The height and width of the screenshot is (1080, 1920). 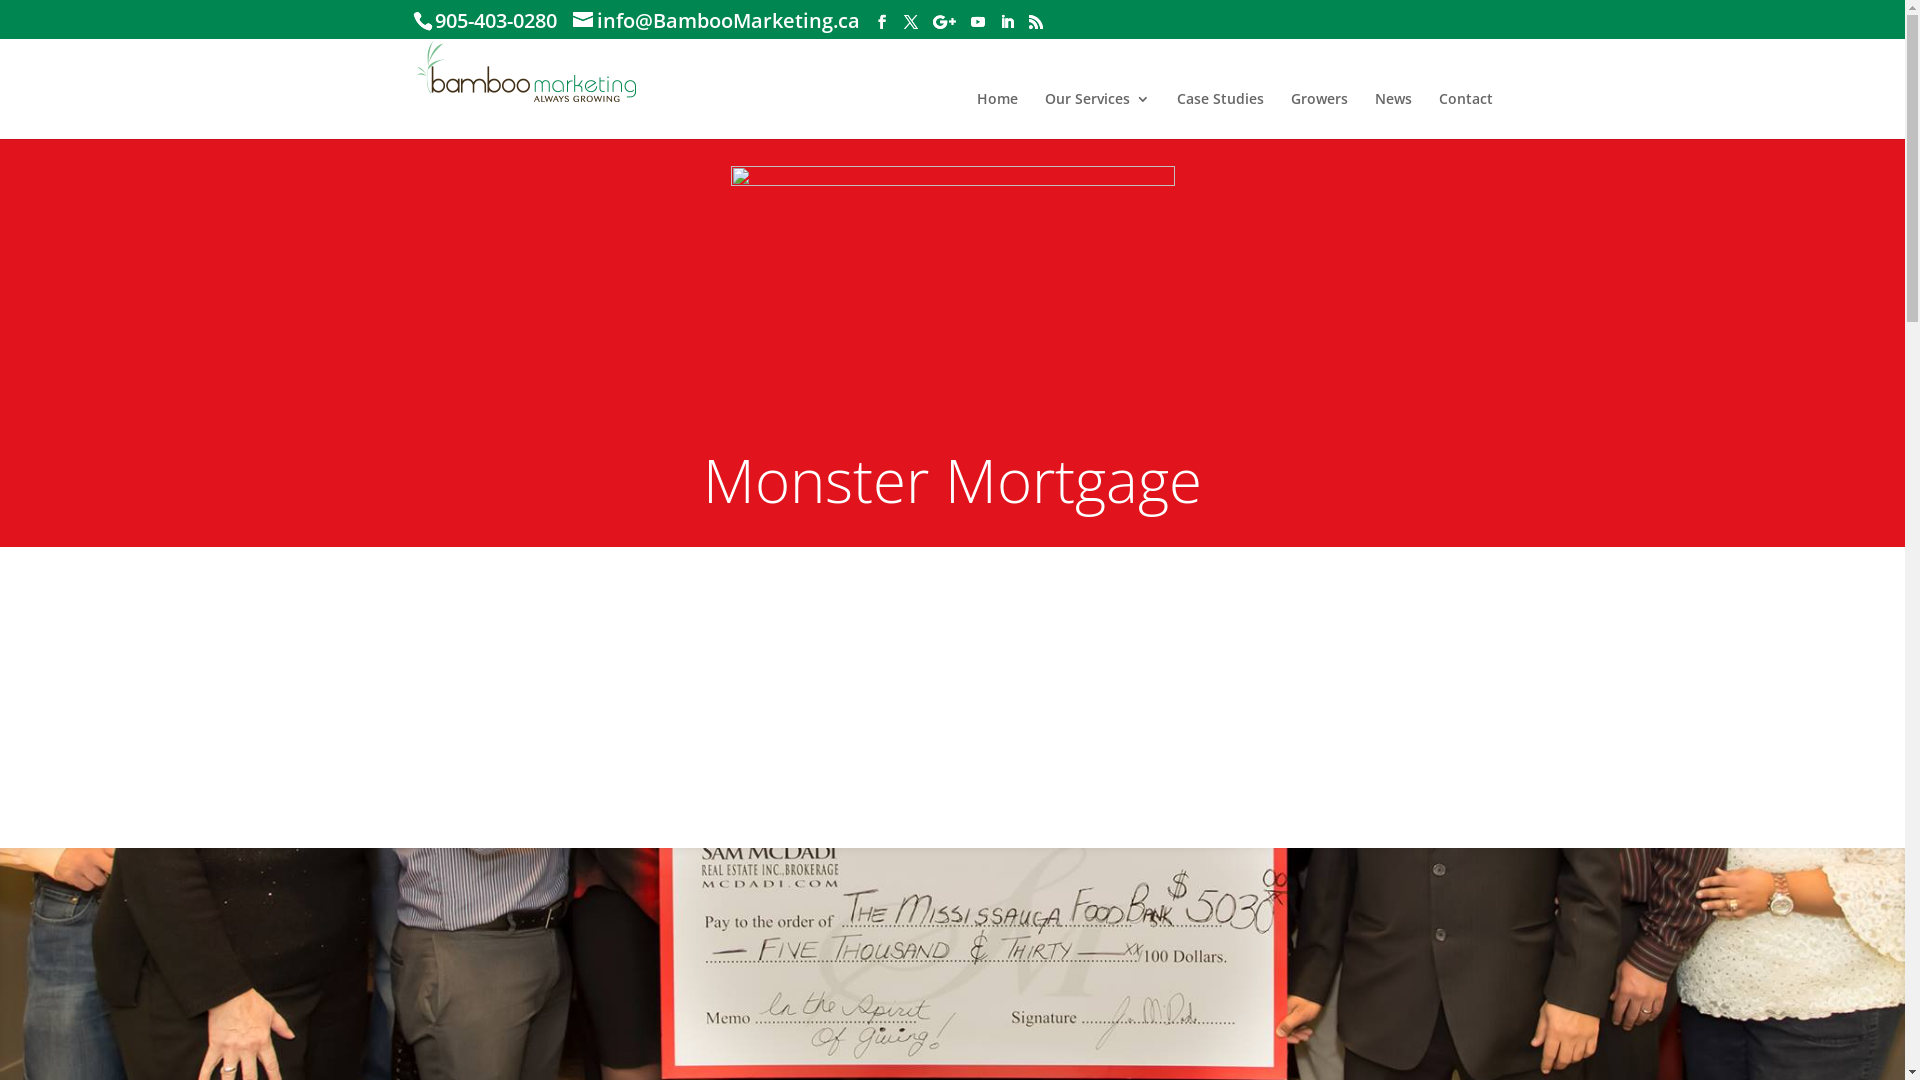 I want to click on info@BambooMarketing.ca, so click(x=728, y=20).